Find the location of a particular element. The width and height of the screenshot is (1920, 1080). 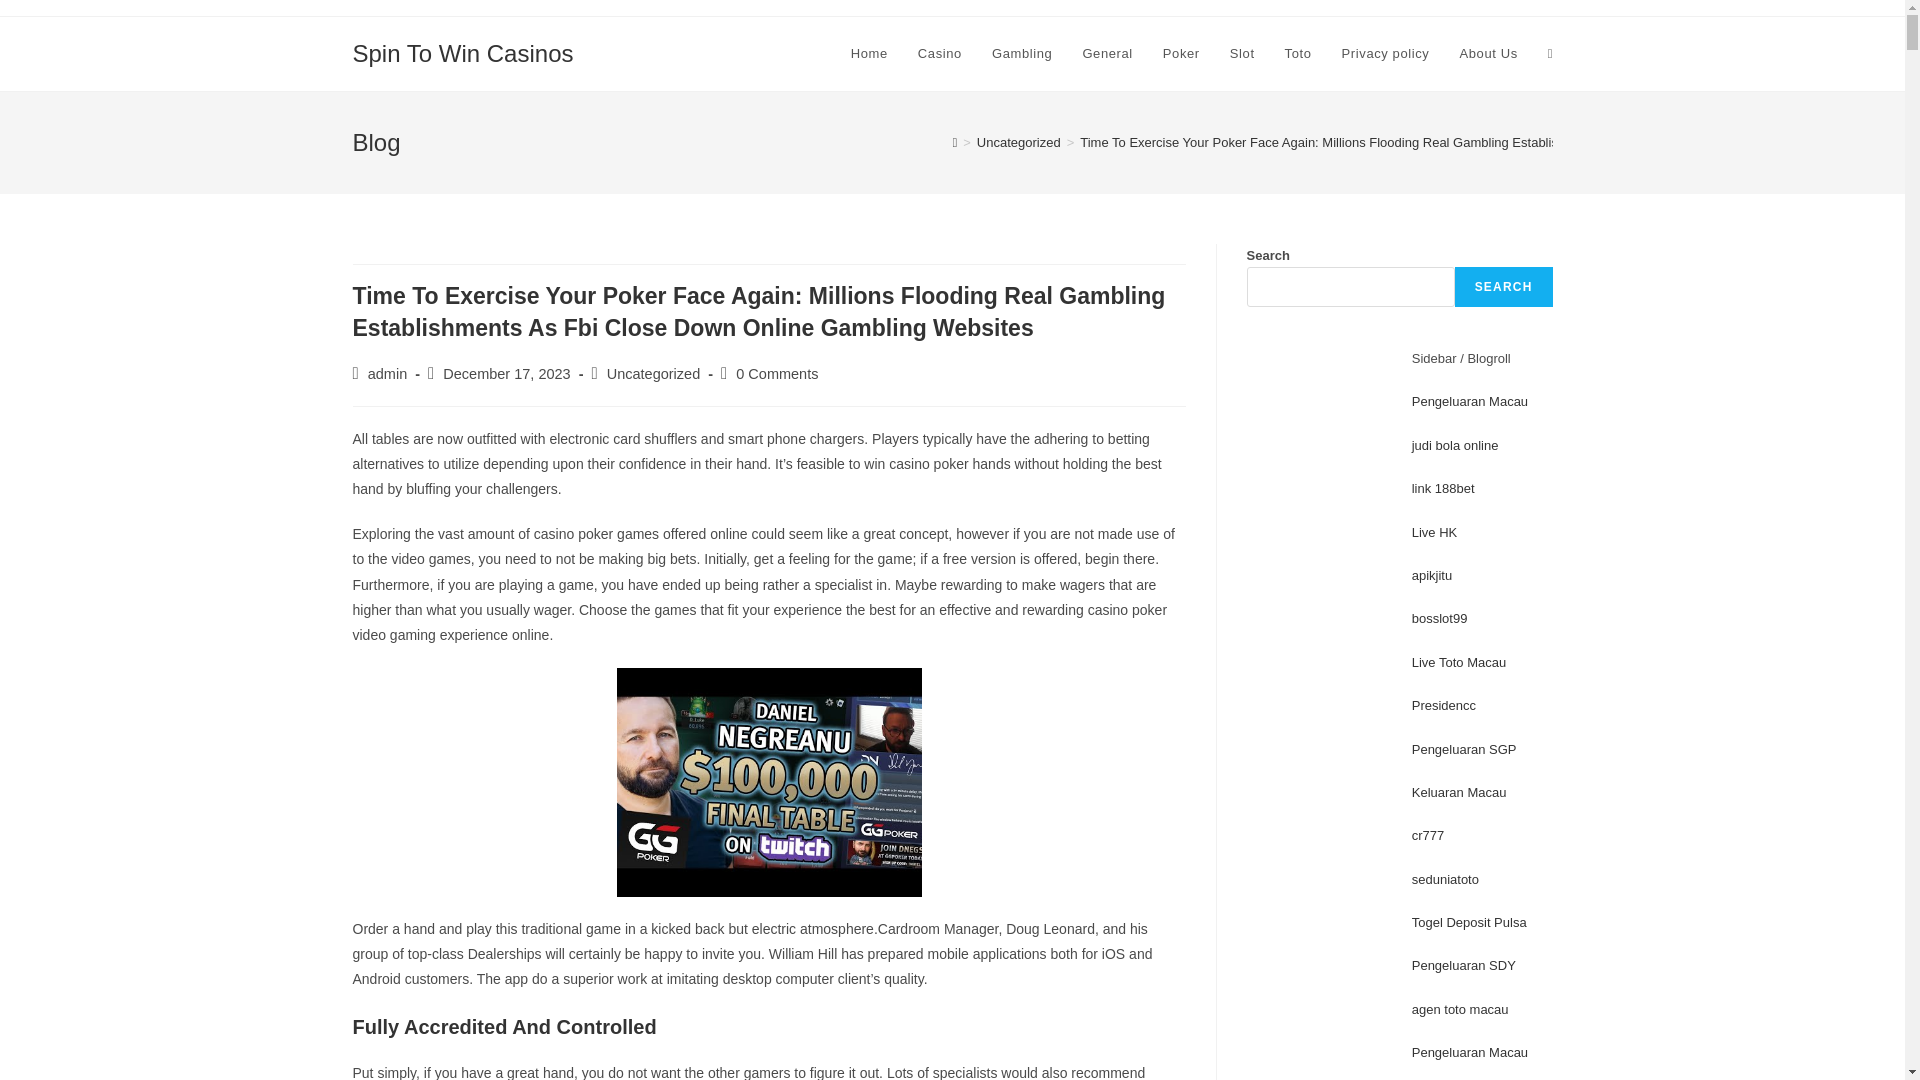

Spin To Win Casinos is located at coordinates (462, 52).